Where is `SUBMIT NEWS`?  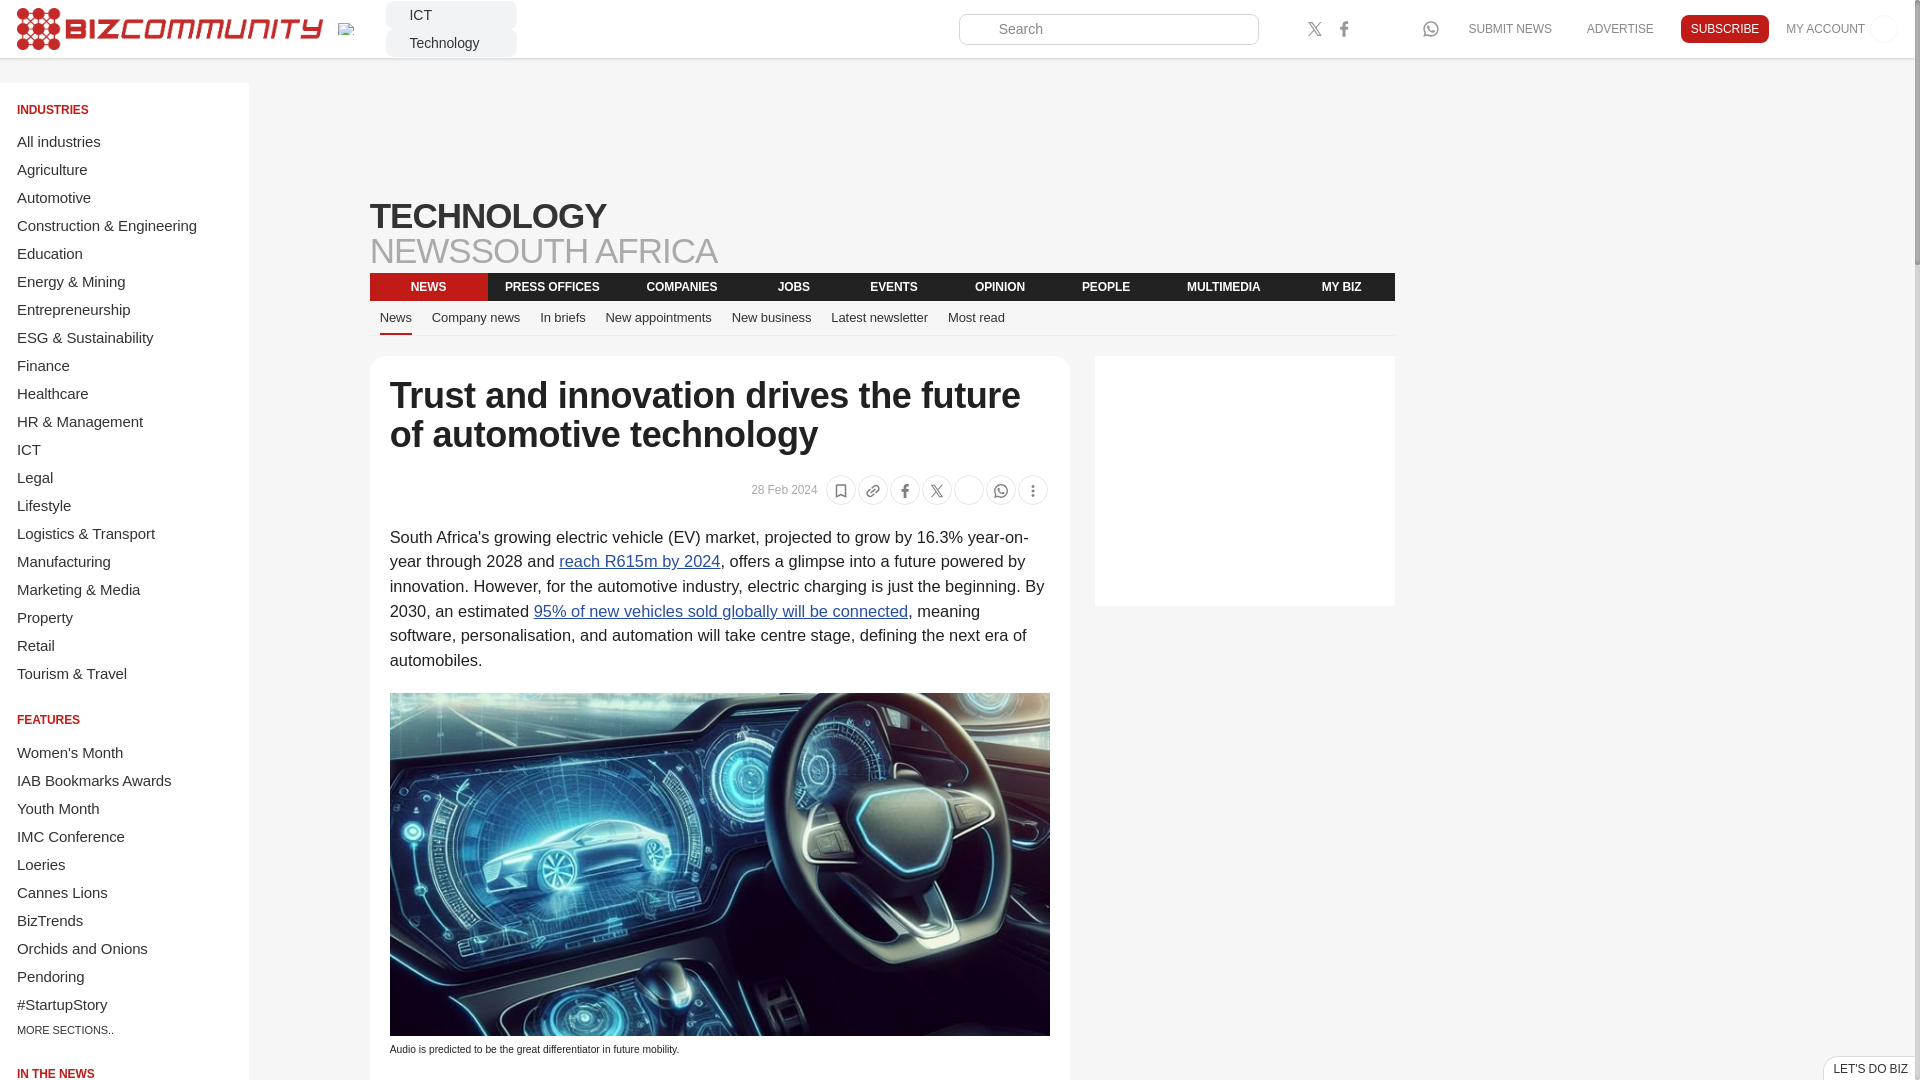 SUBMIT NEWS is located at coordinates (1508, 28).